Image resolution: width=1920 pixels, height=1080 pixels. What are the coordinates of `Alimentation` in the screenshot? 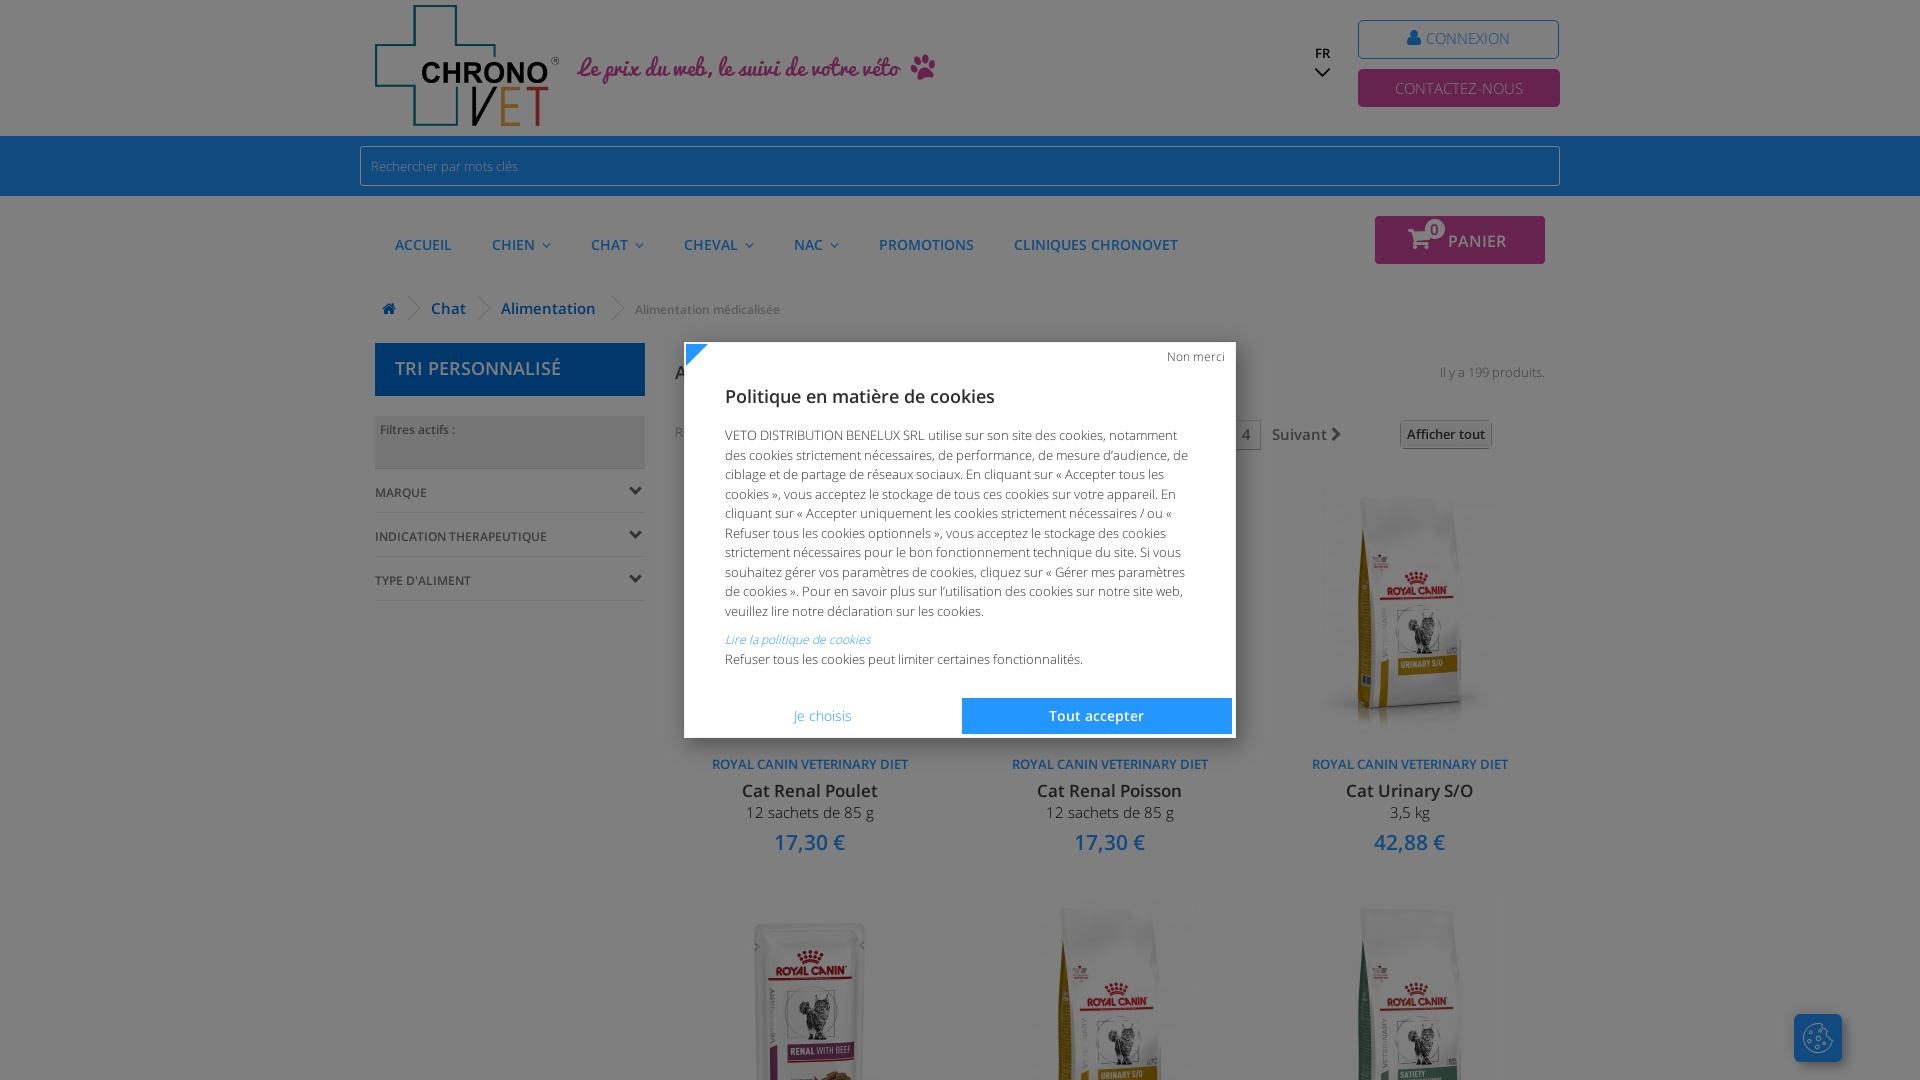 It's located at (545, 308).